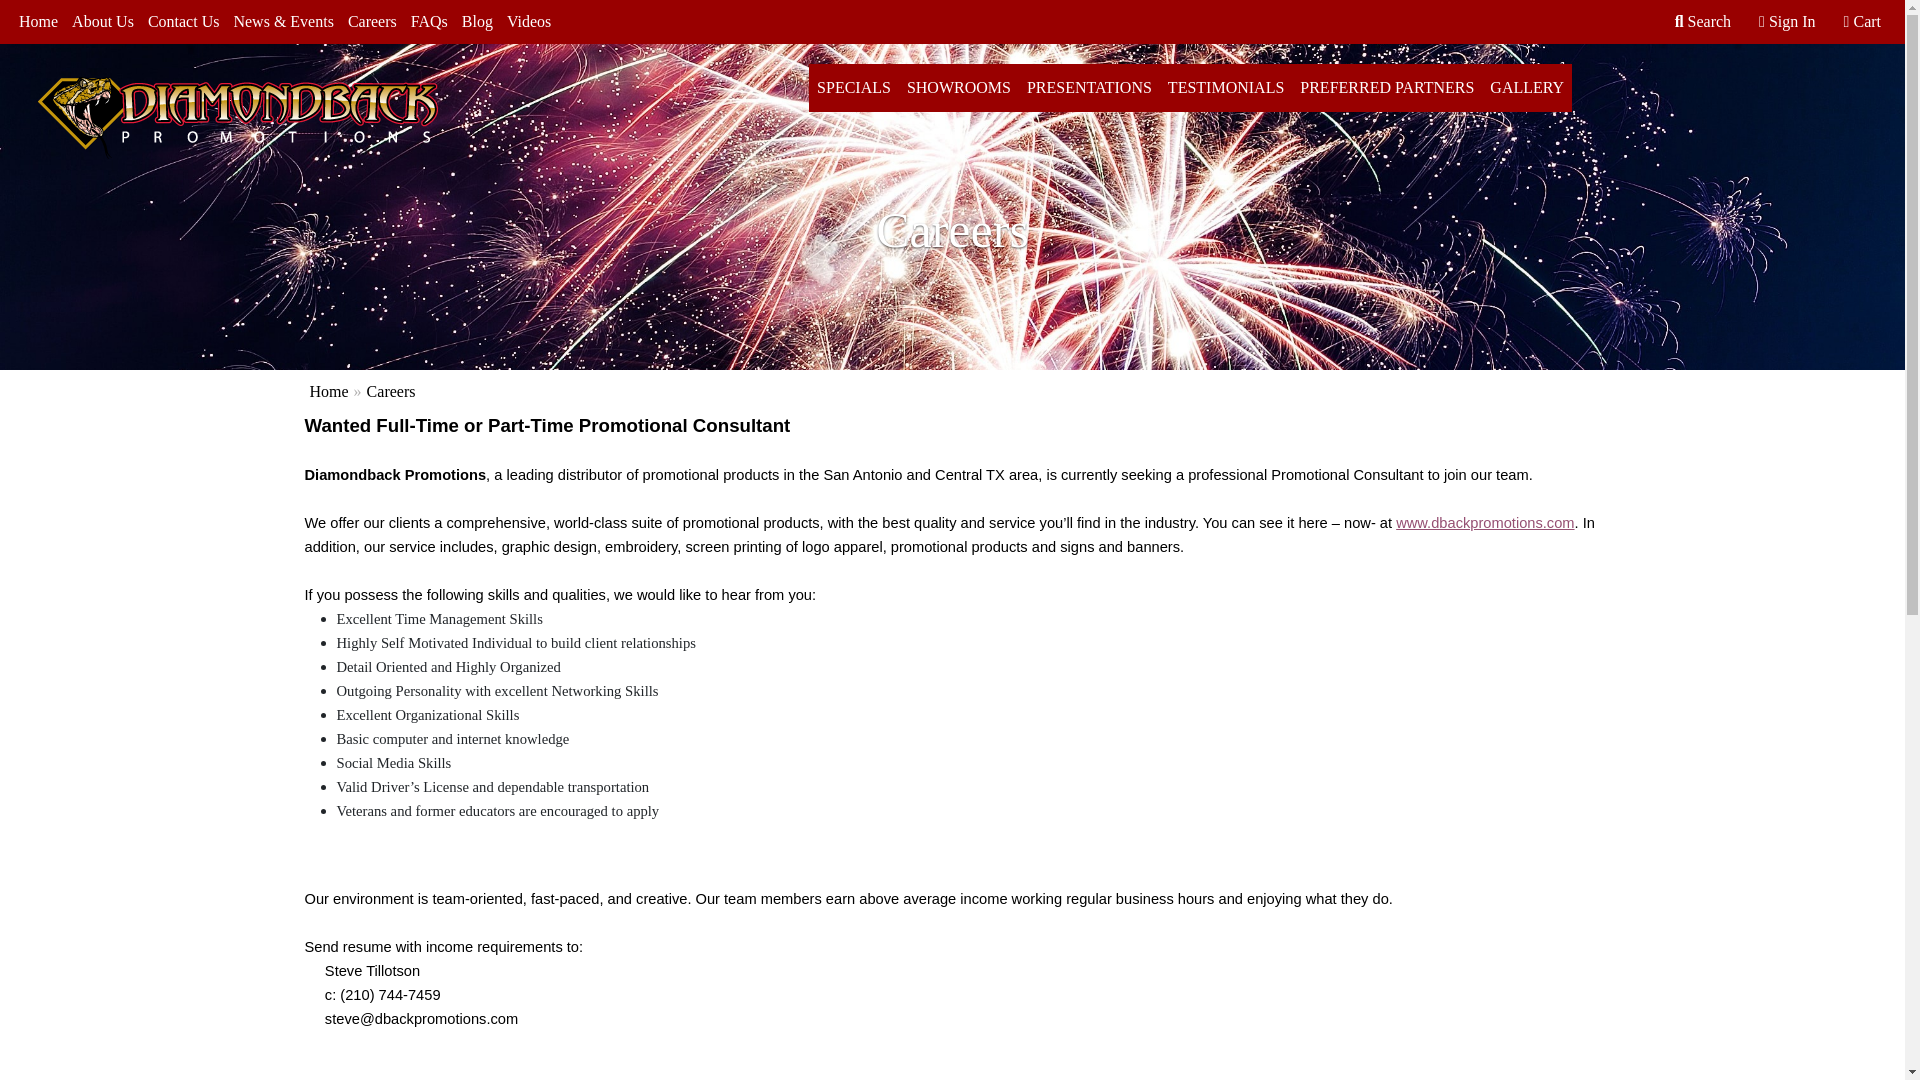 This screenshot has height=1080, width=1920. I want to click on Contact Us, so click(183, 22).